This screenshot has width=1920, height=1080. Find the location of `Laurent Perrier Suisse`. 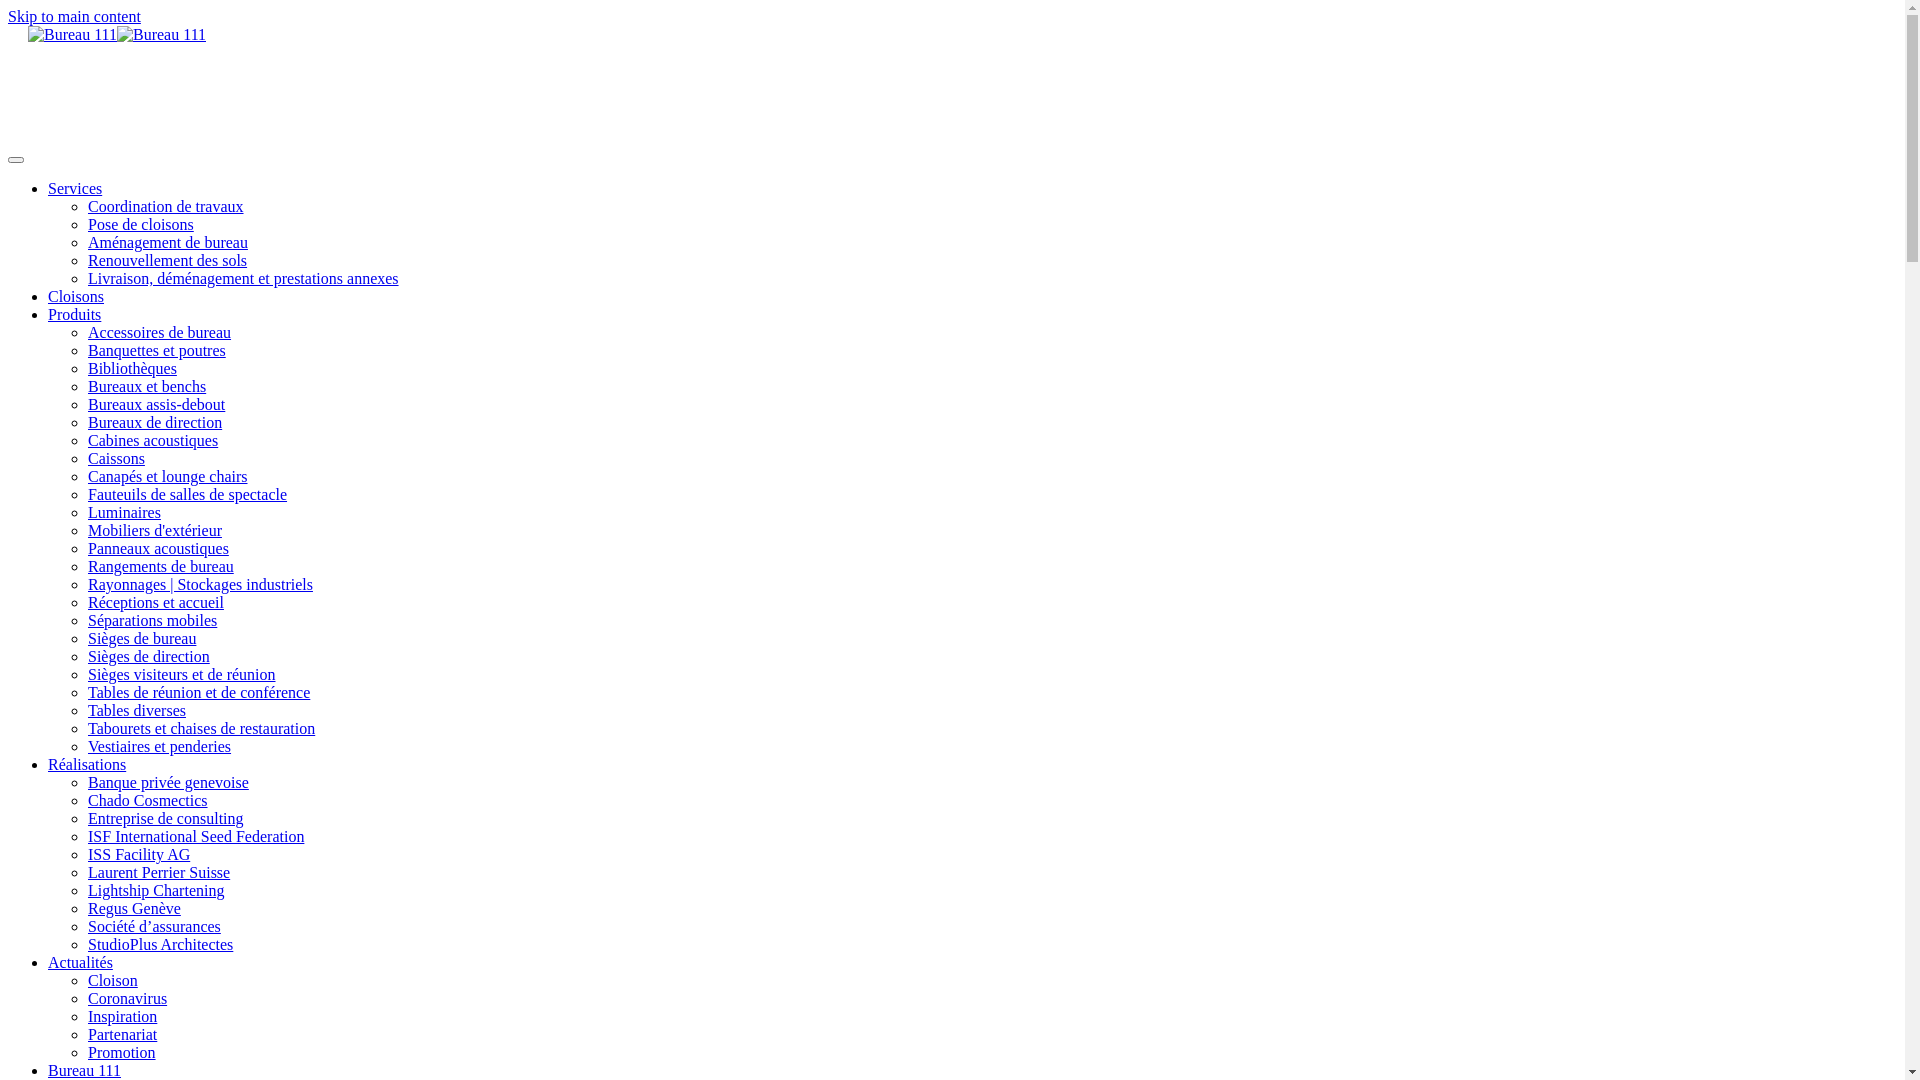

Laurent Perrier Suisse is located at coordinates (159, 872).